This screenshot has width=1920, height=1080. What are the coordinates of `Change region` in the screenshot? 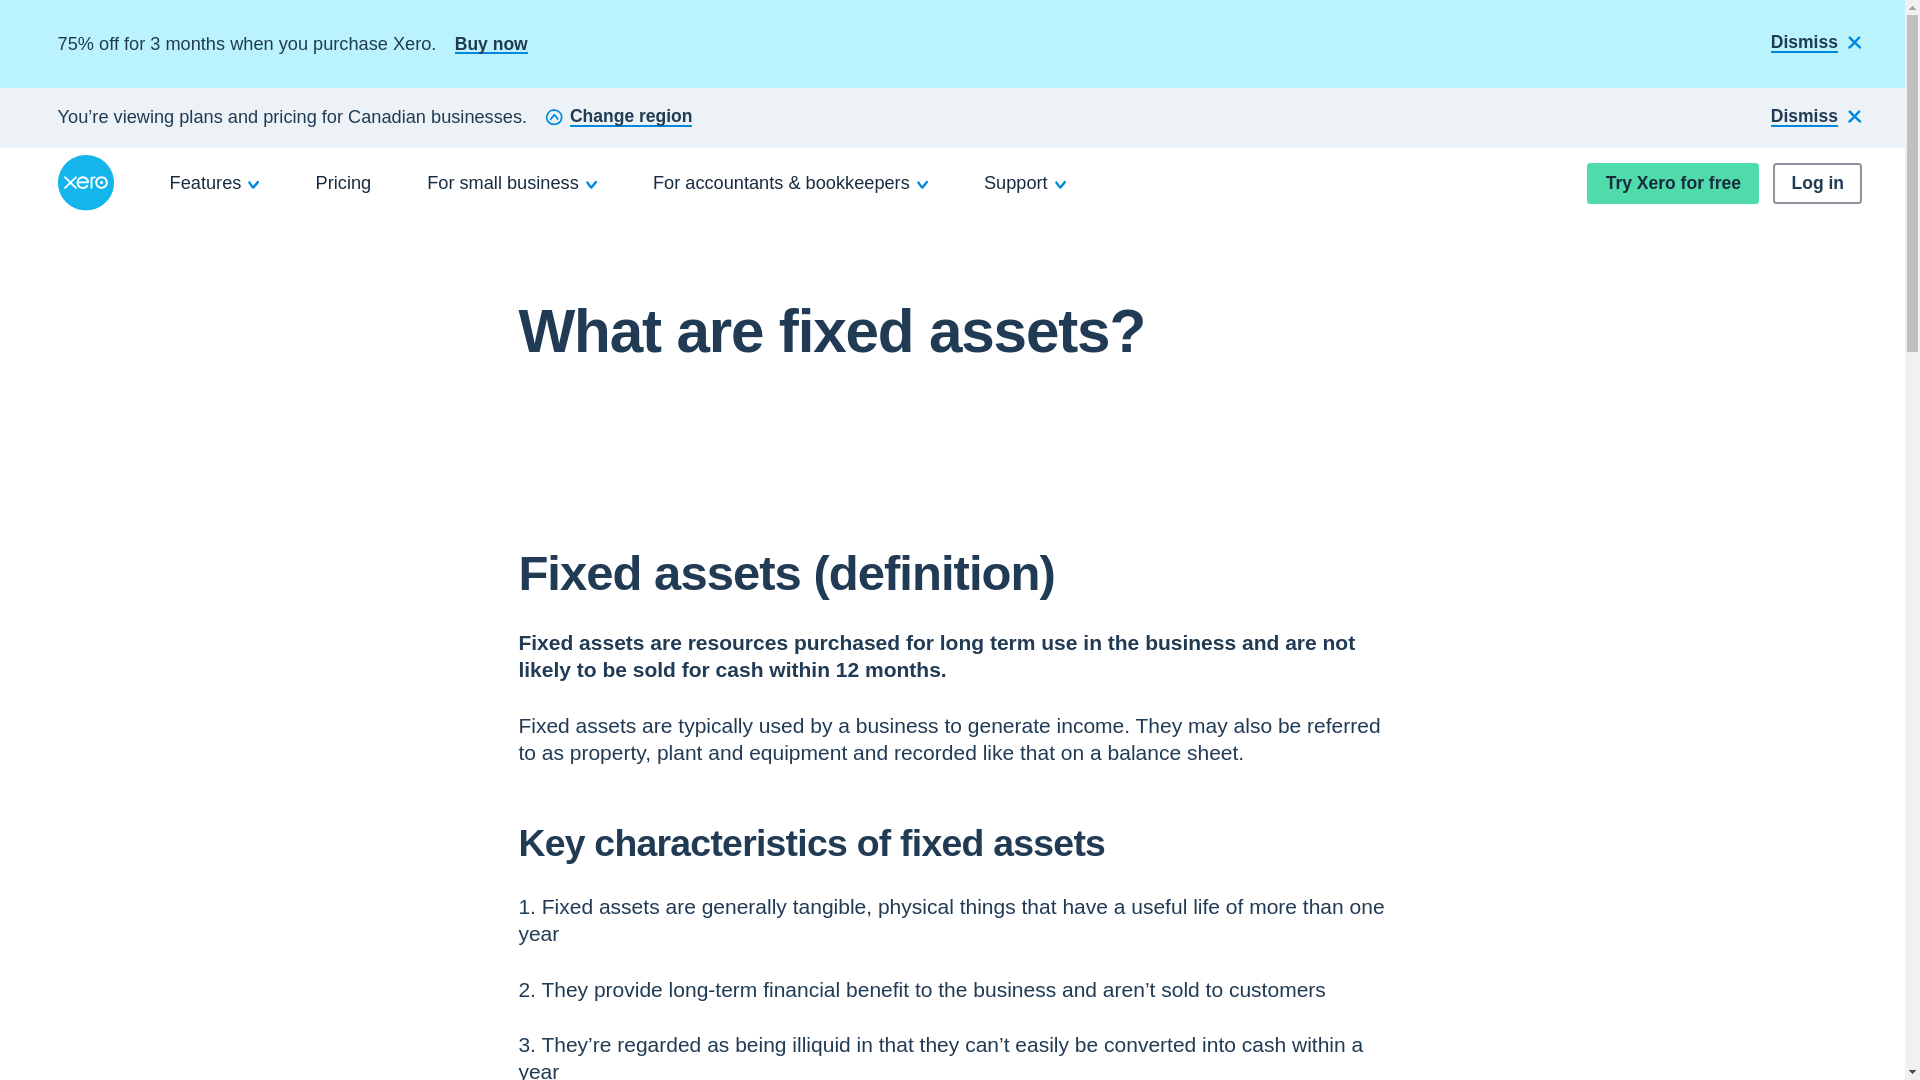 It's located at (618, 118).